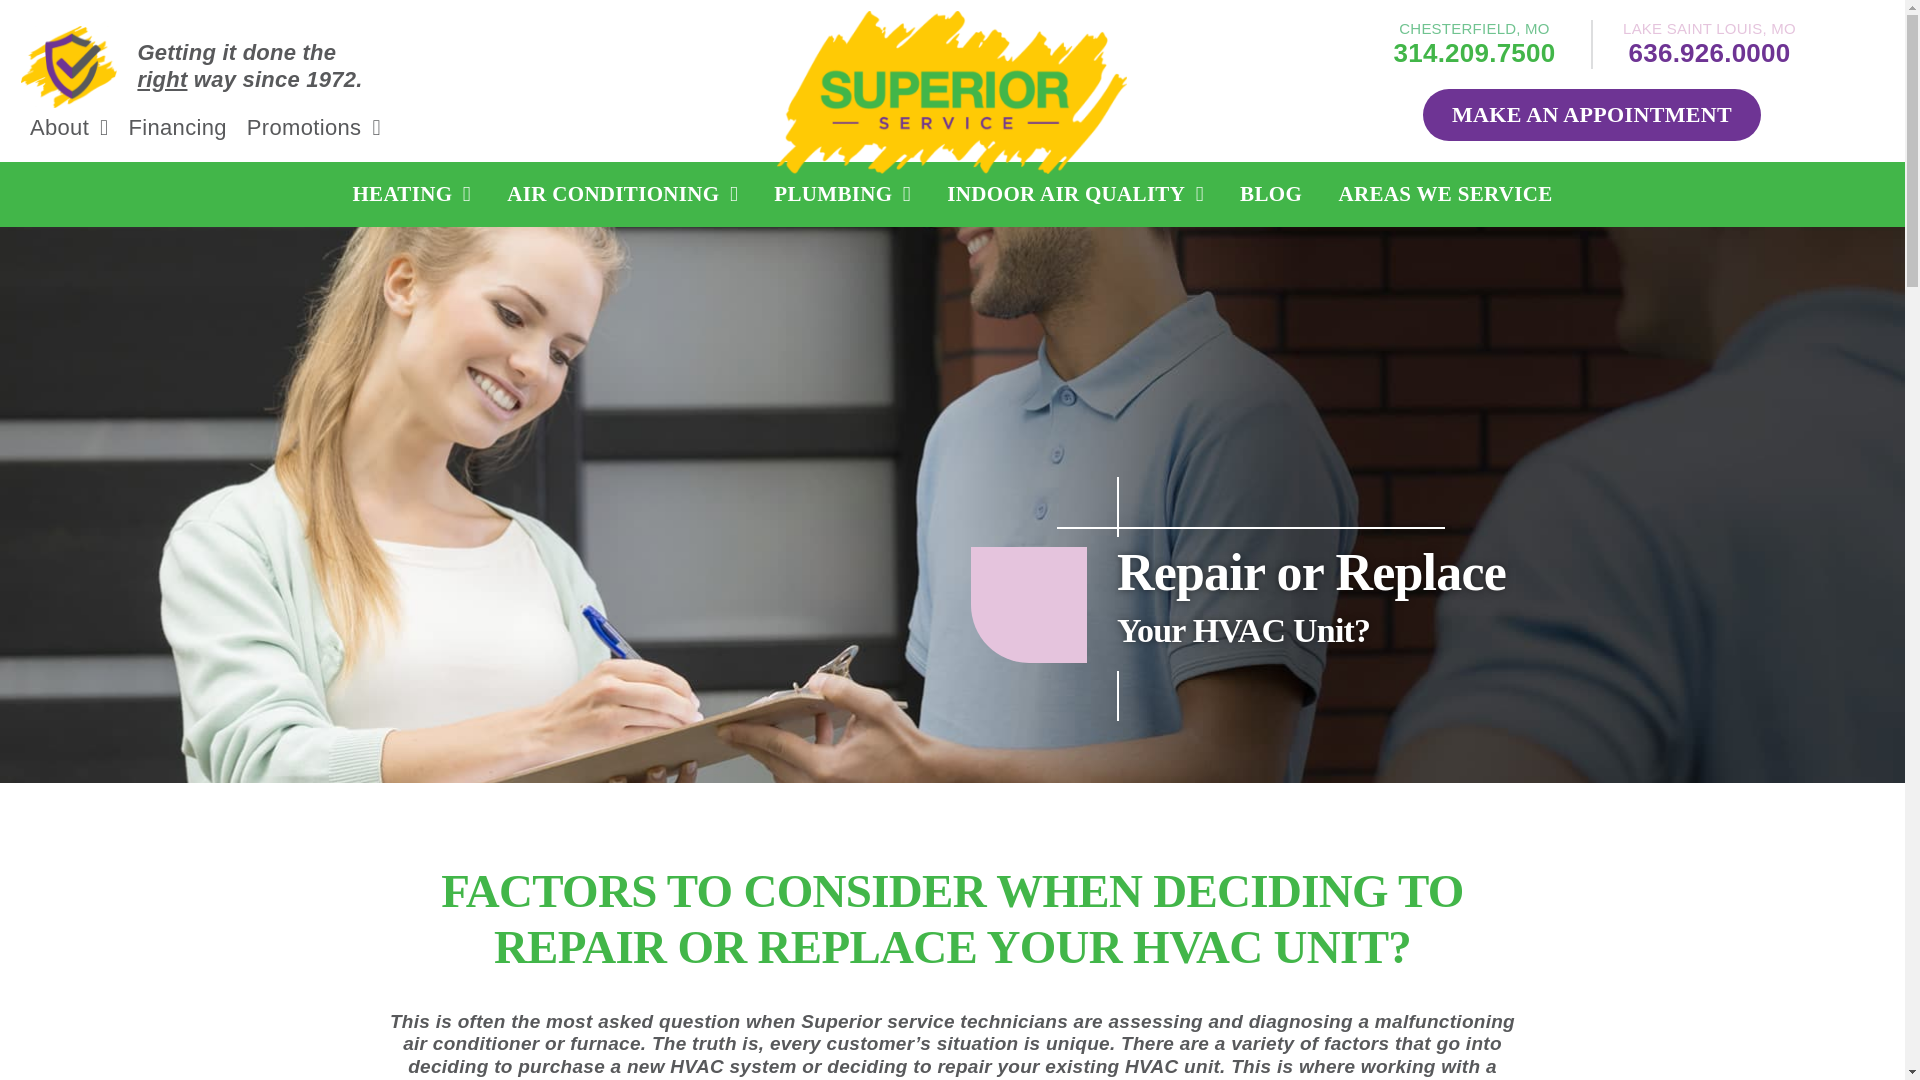  What do you see at coordinates (69, 66) in the screenshot?
I see `Shield Icon` at bounding box center [69, 66].